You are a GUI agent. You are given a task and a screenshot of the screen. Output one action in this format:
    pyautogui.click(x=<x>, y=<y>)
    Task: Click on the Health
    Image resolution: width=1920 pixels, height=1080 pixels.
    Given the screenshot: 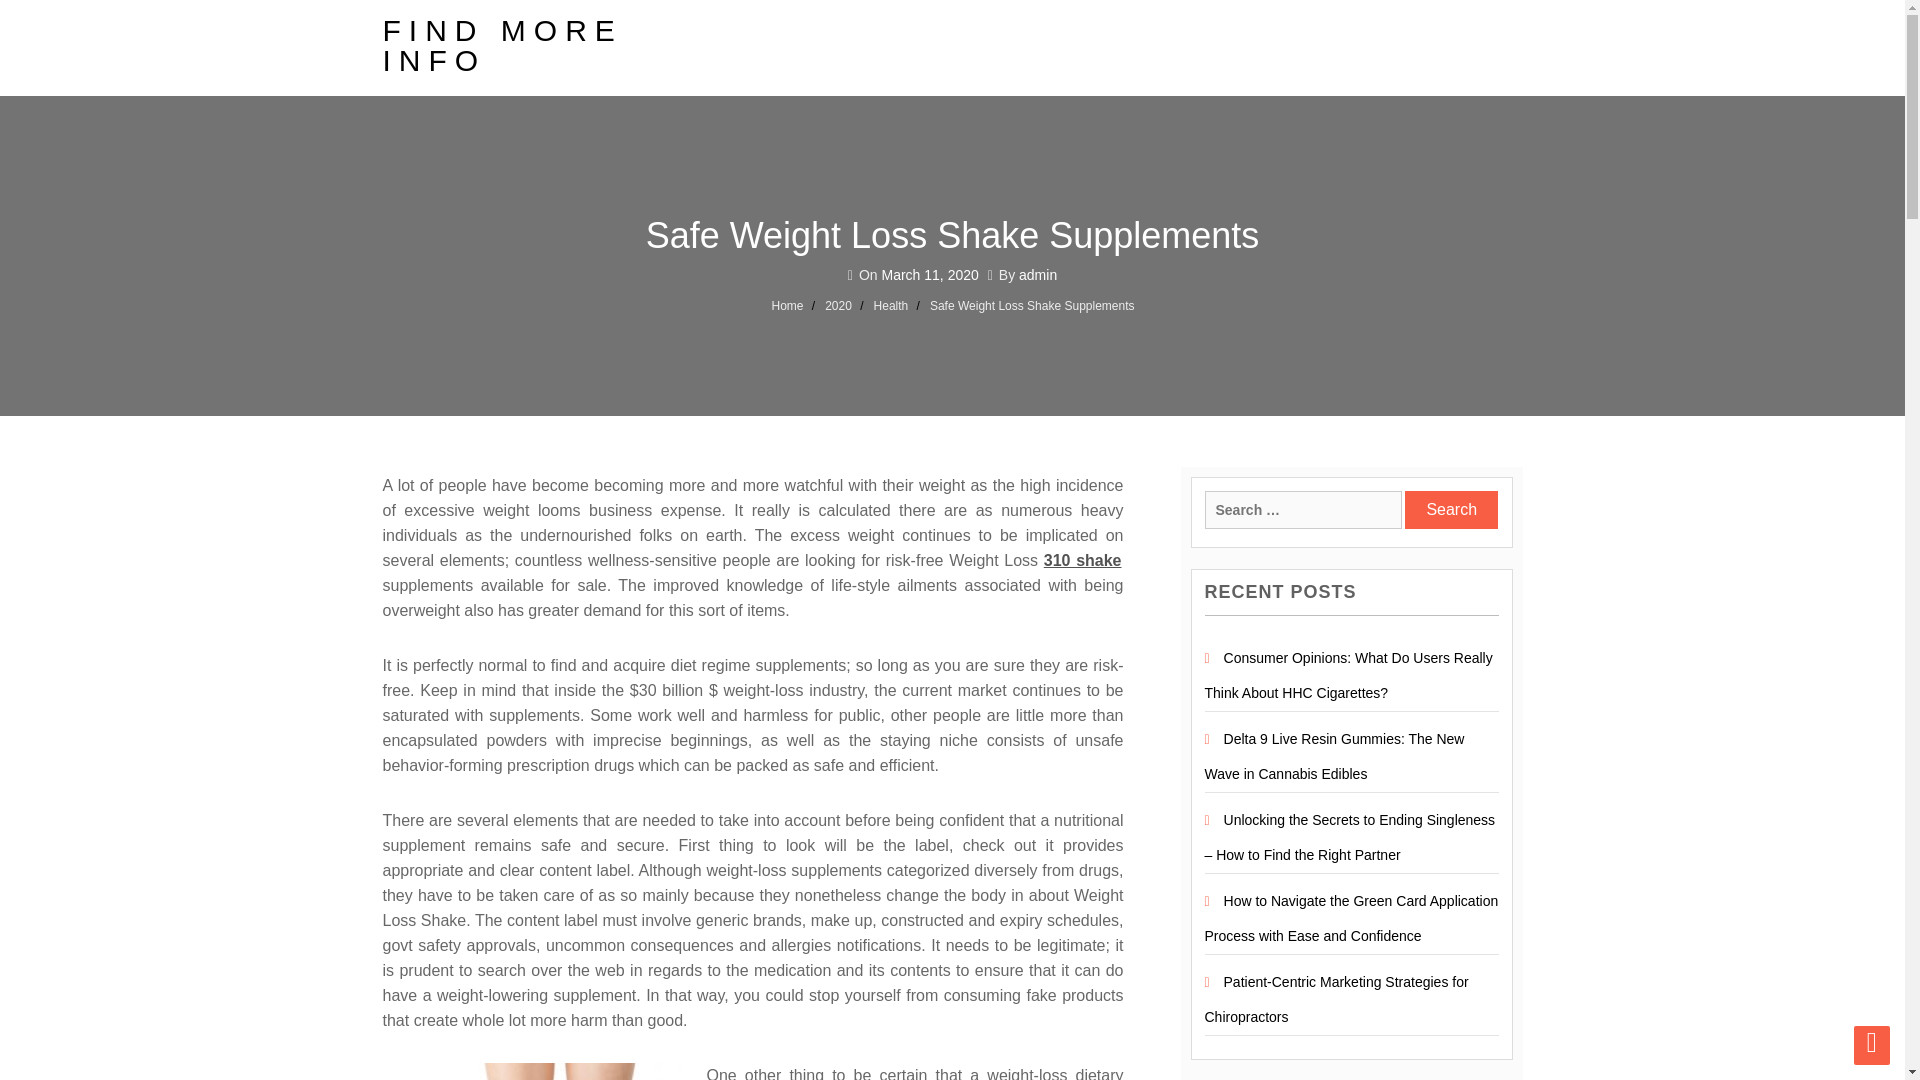 What is the action you would take?
    pyautogui.click(x=890, y=306)
    